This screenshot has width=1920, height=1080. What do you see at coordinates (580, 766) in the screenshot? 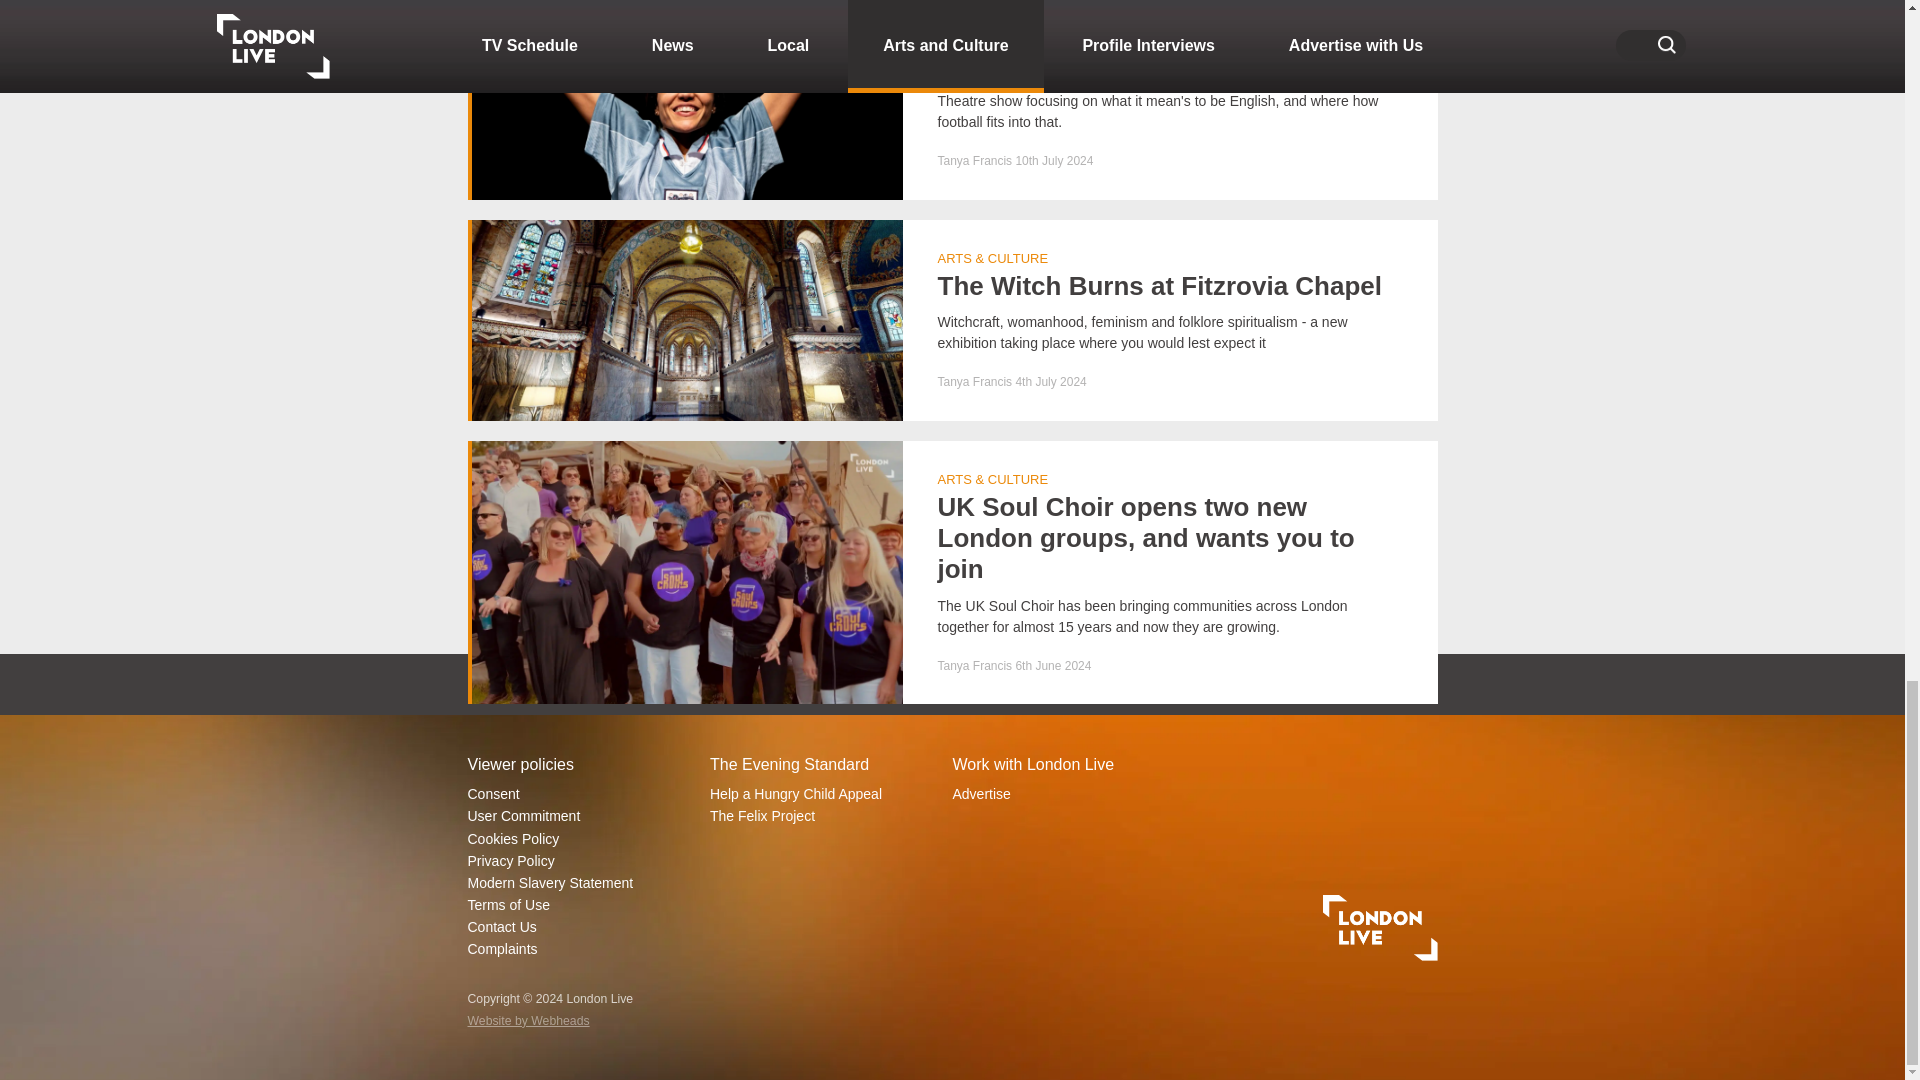
I see `Viewer policies` at bounding box center [580, 766].